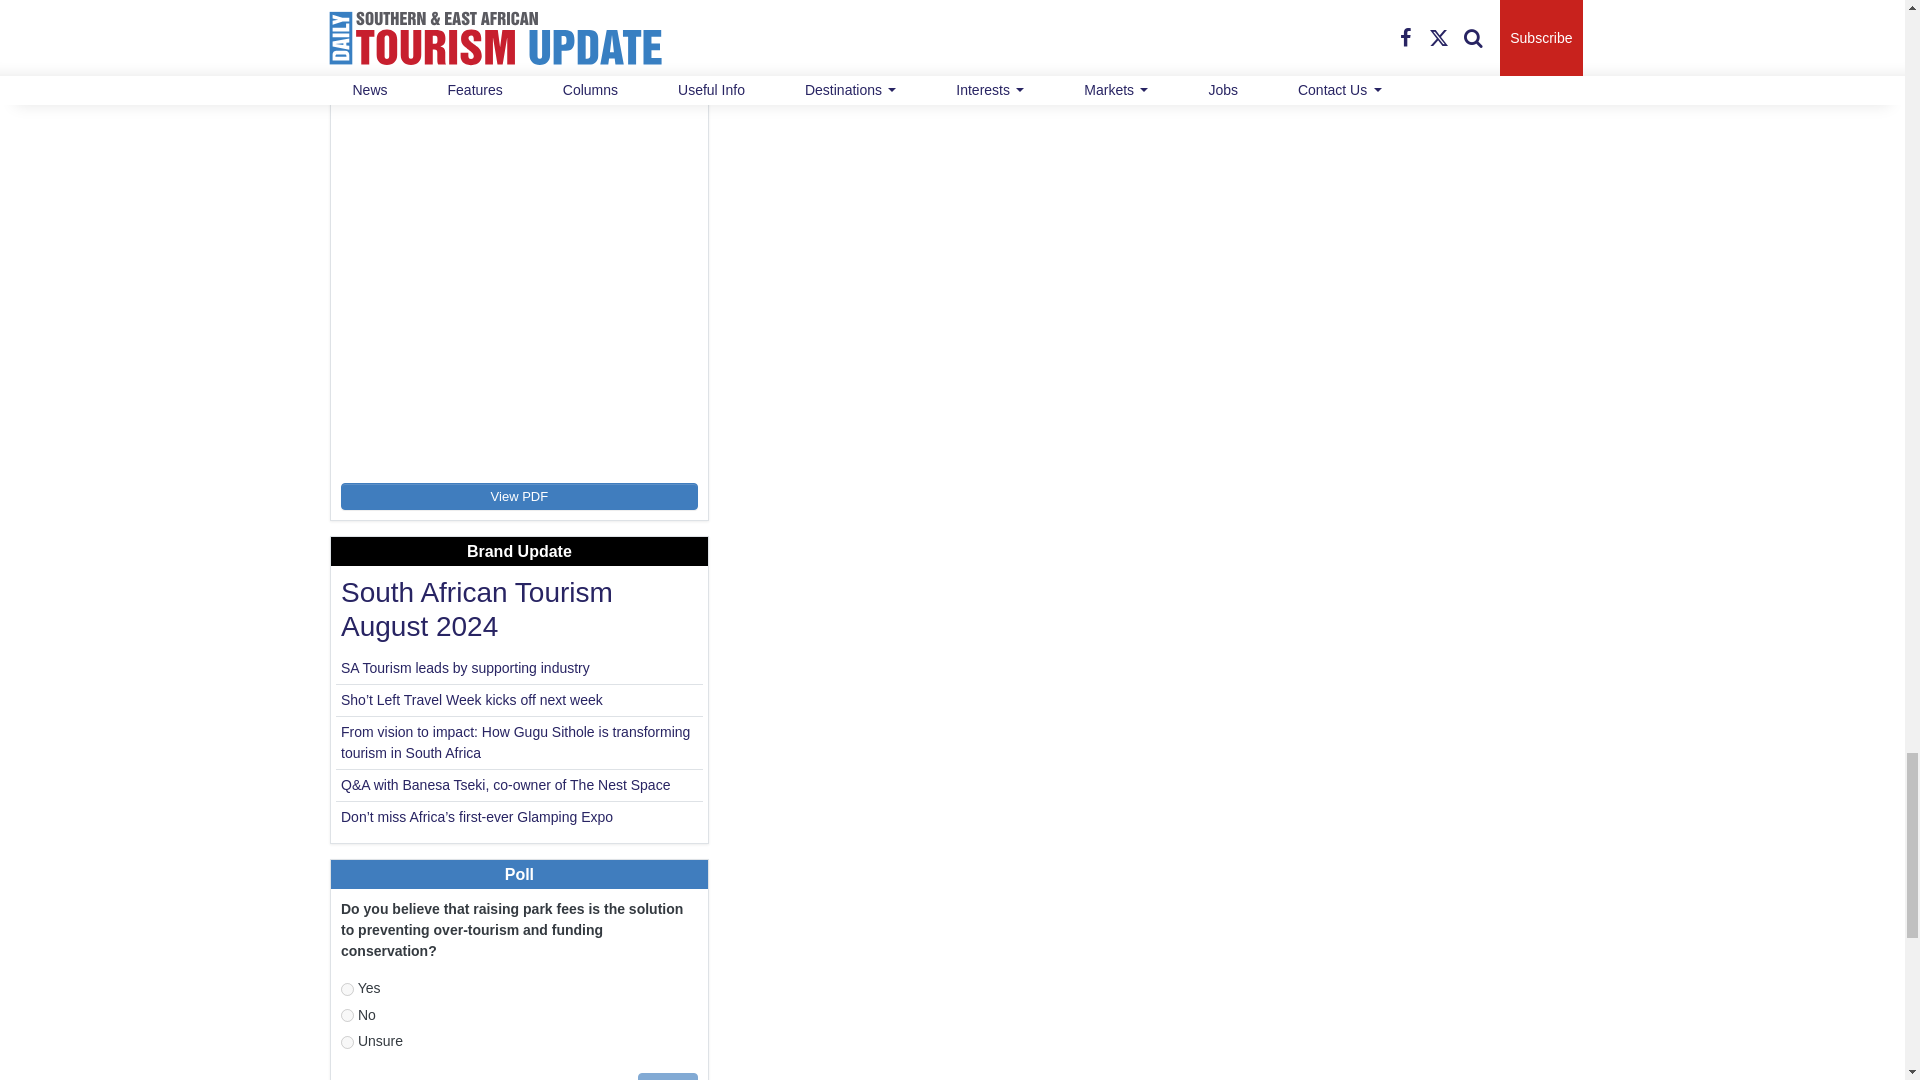 Image resolution: width=1920 pixels, height=1080 pixels. What do you see at coordinates (347, 988) in the screenshot?
I see `46ac9d54b` at bounding box center [347, 988].